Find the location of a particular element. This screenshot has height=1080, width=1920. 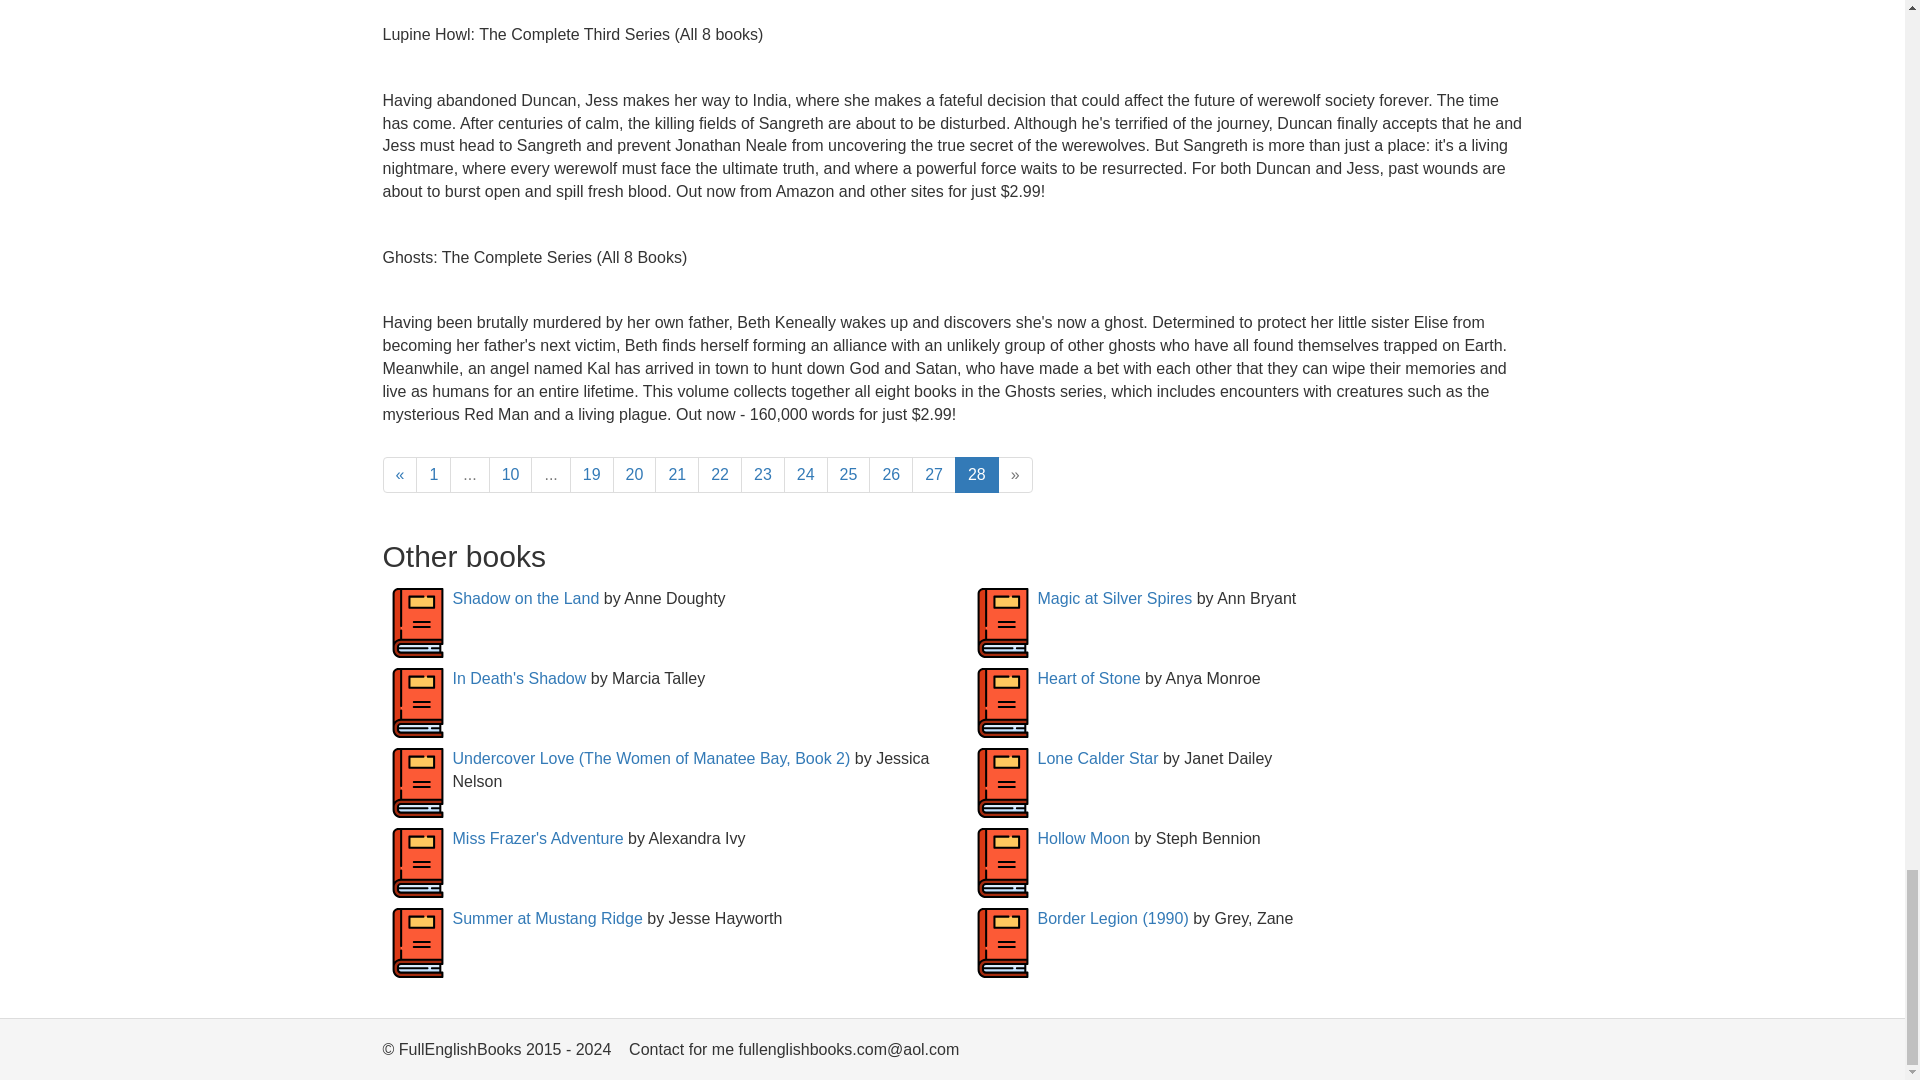

22 is located at coordinates (720, 474).